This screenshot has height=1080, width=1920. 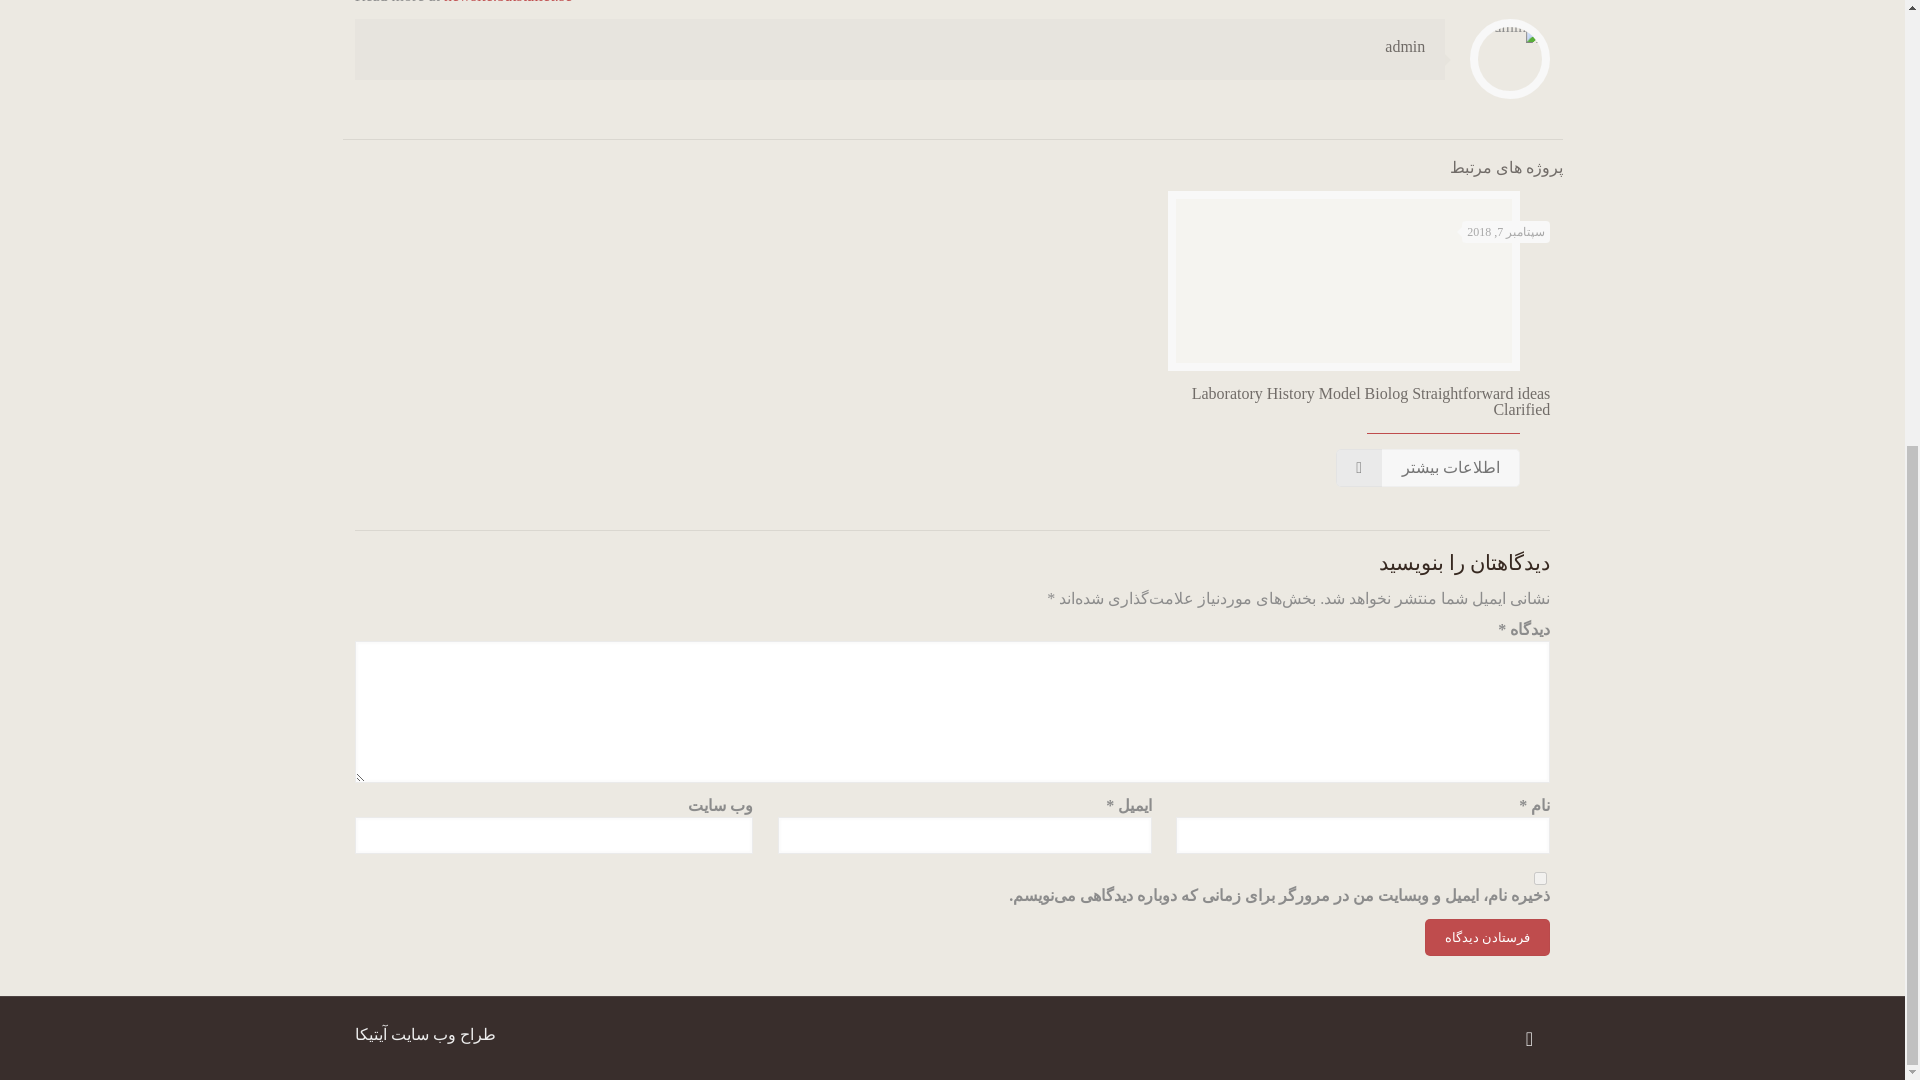 I want to click on admin, so click(x=1404, y=46).